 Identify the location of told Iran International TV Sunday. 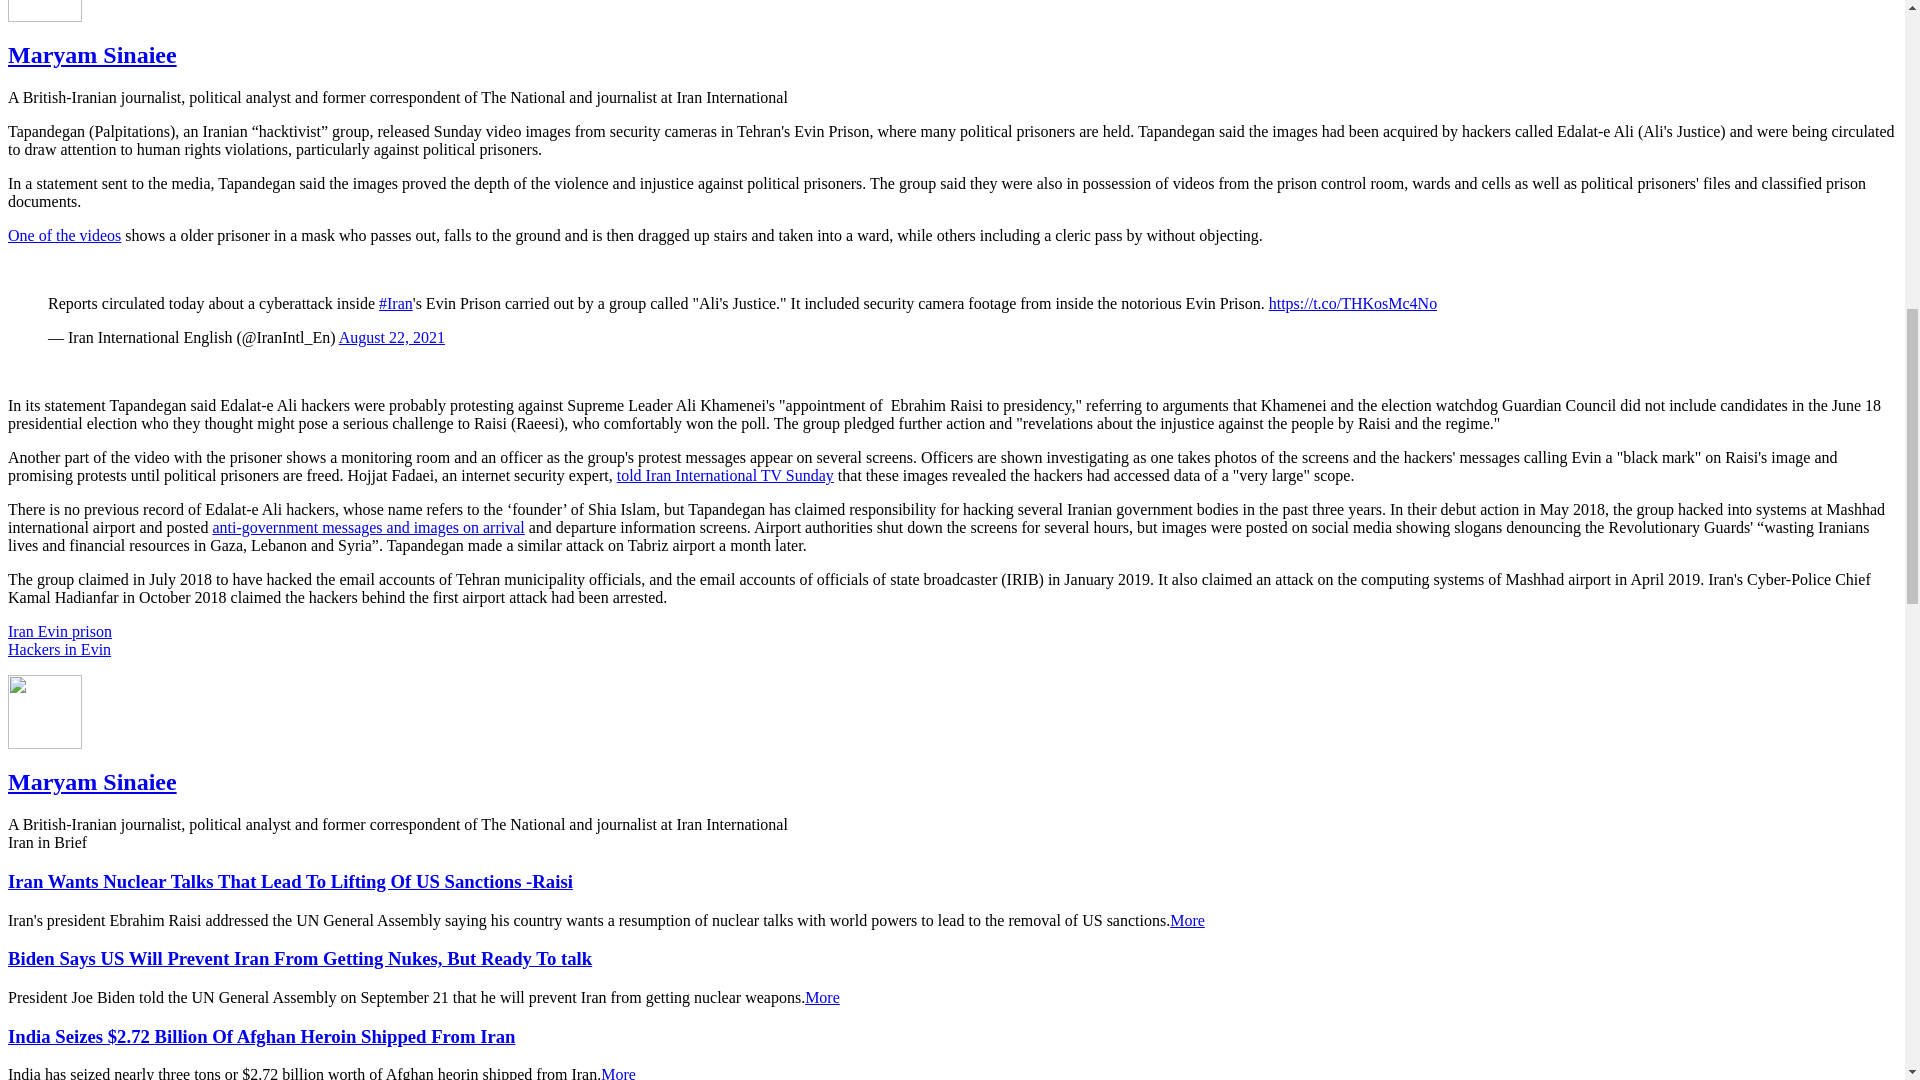
(724, 474).